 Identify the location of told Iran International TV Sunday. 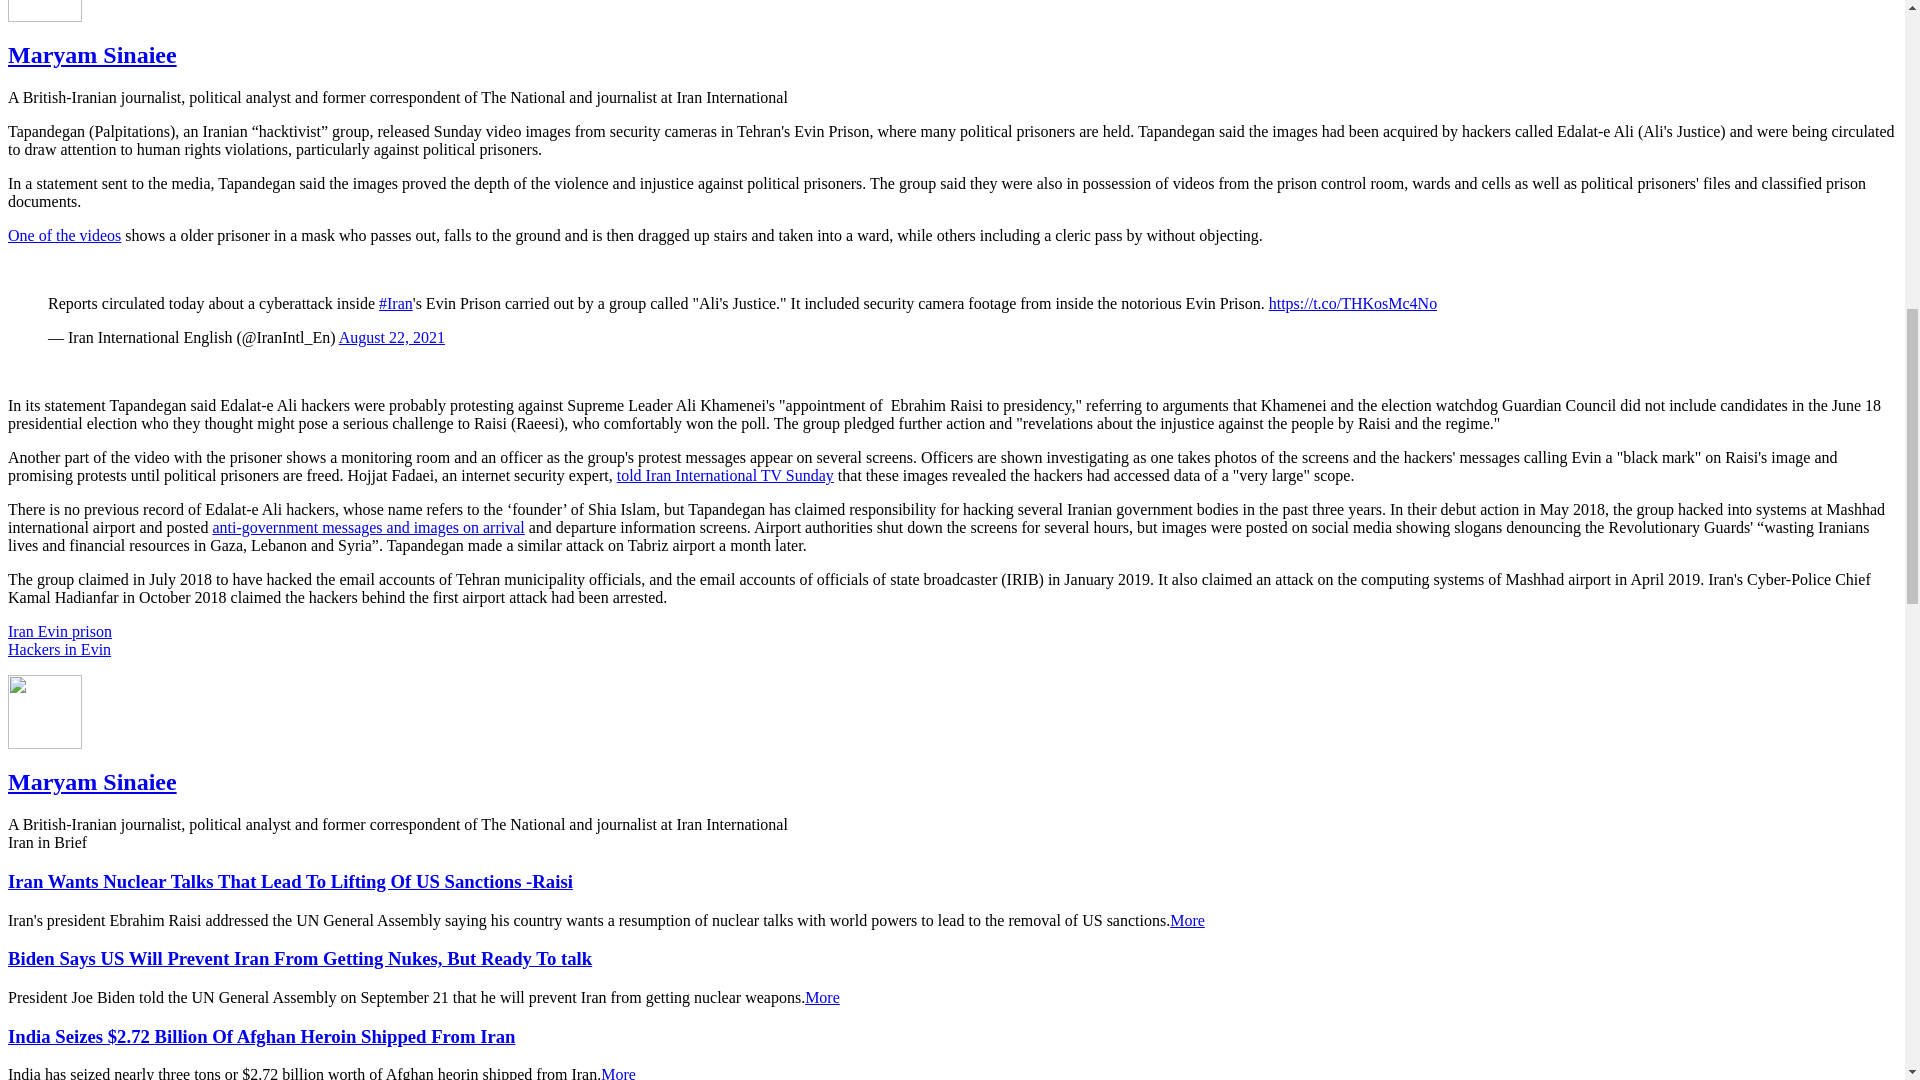
(724, 474).